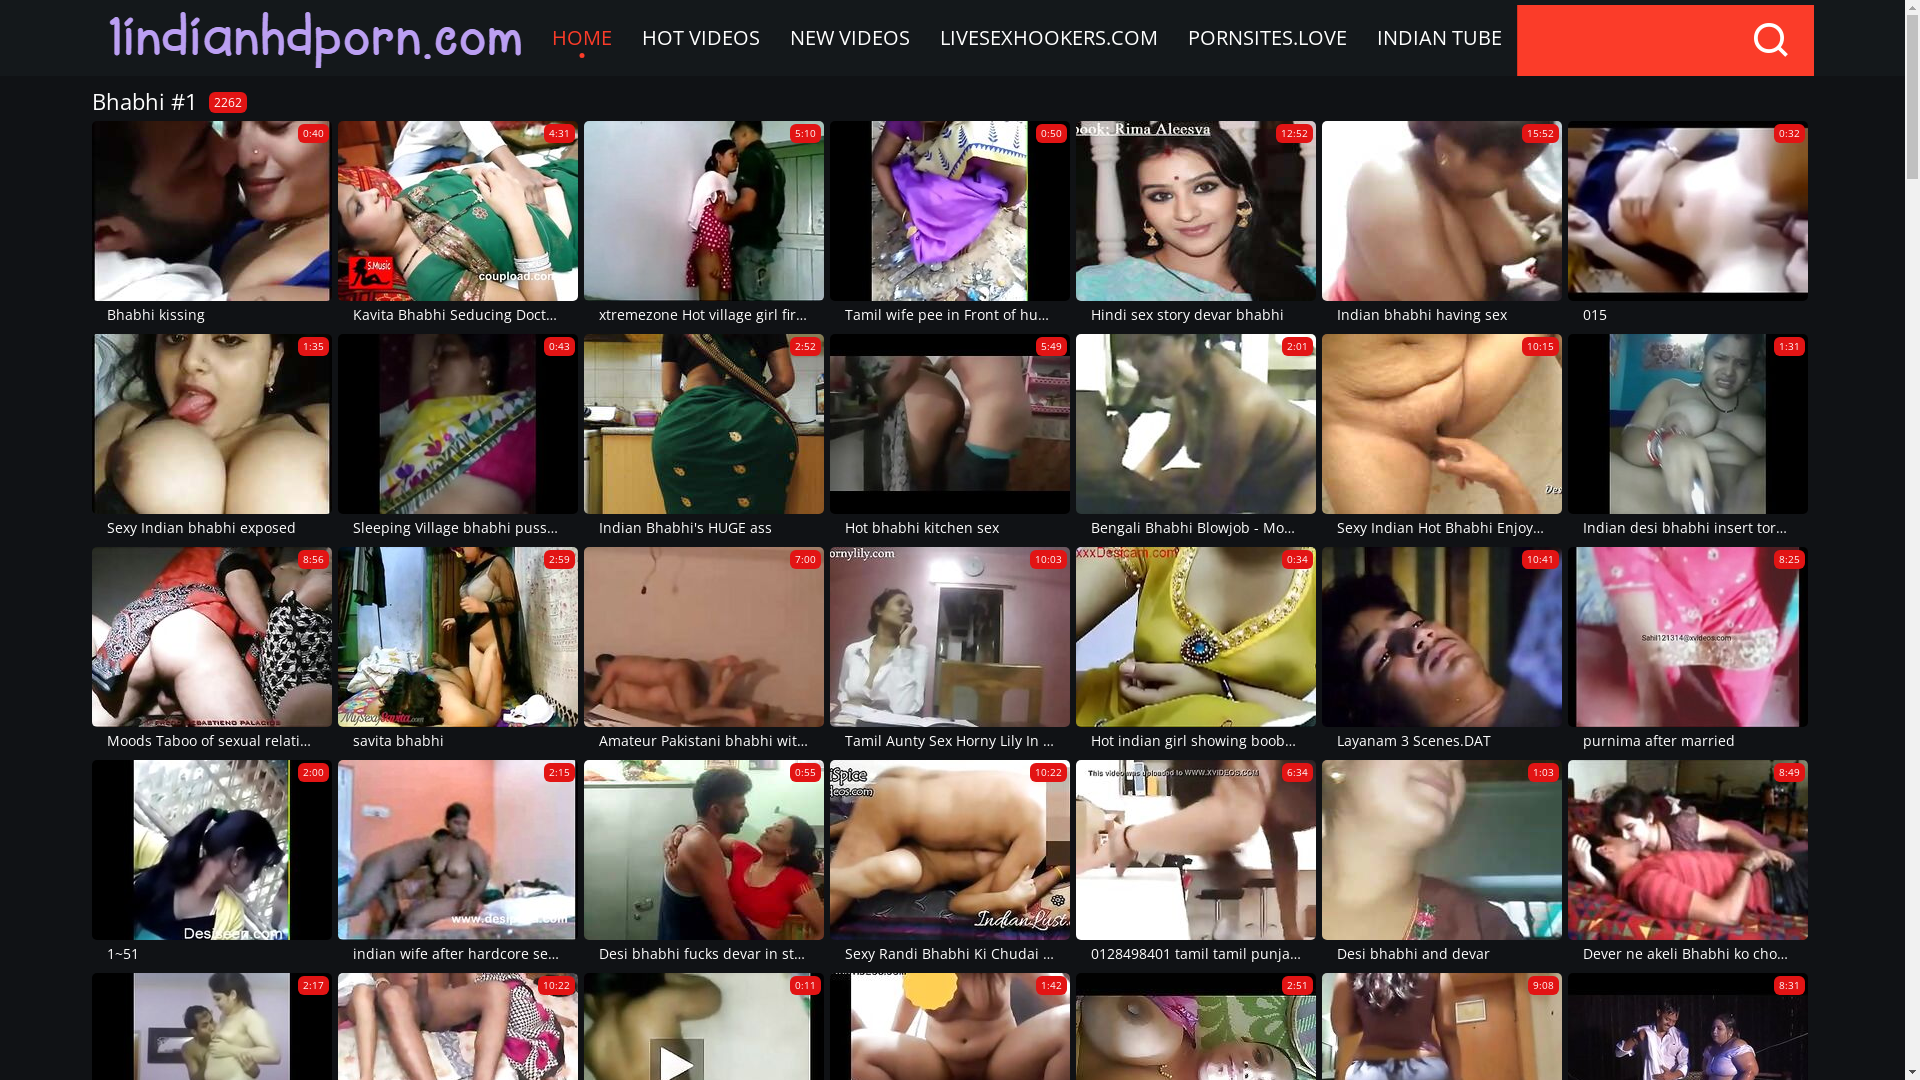 The height and width of the screenshot is (1080, 1920). Describe the element at coordinates (950, 224) in the screenshot. I see `0:50
Tamil wife pee in Front of husband in outdoor` at that location.